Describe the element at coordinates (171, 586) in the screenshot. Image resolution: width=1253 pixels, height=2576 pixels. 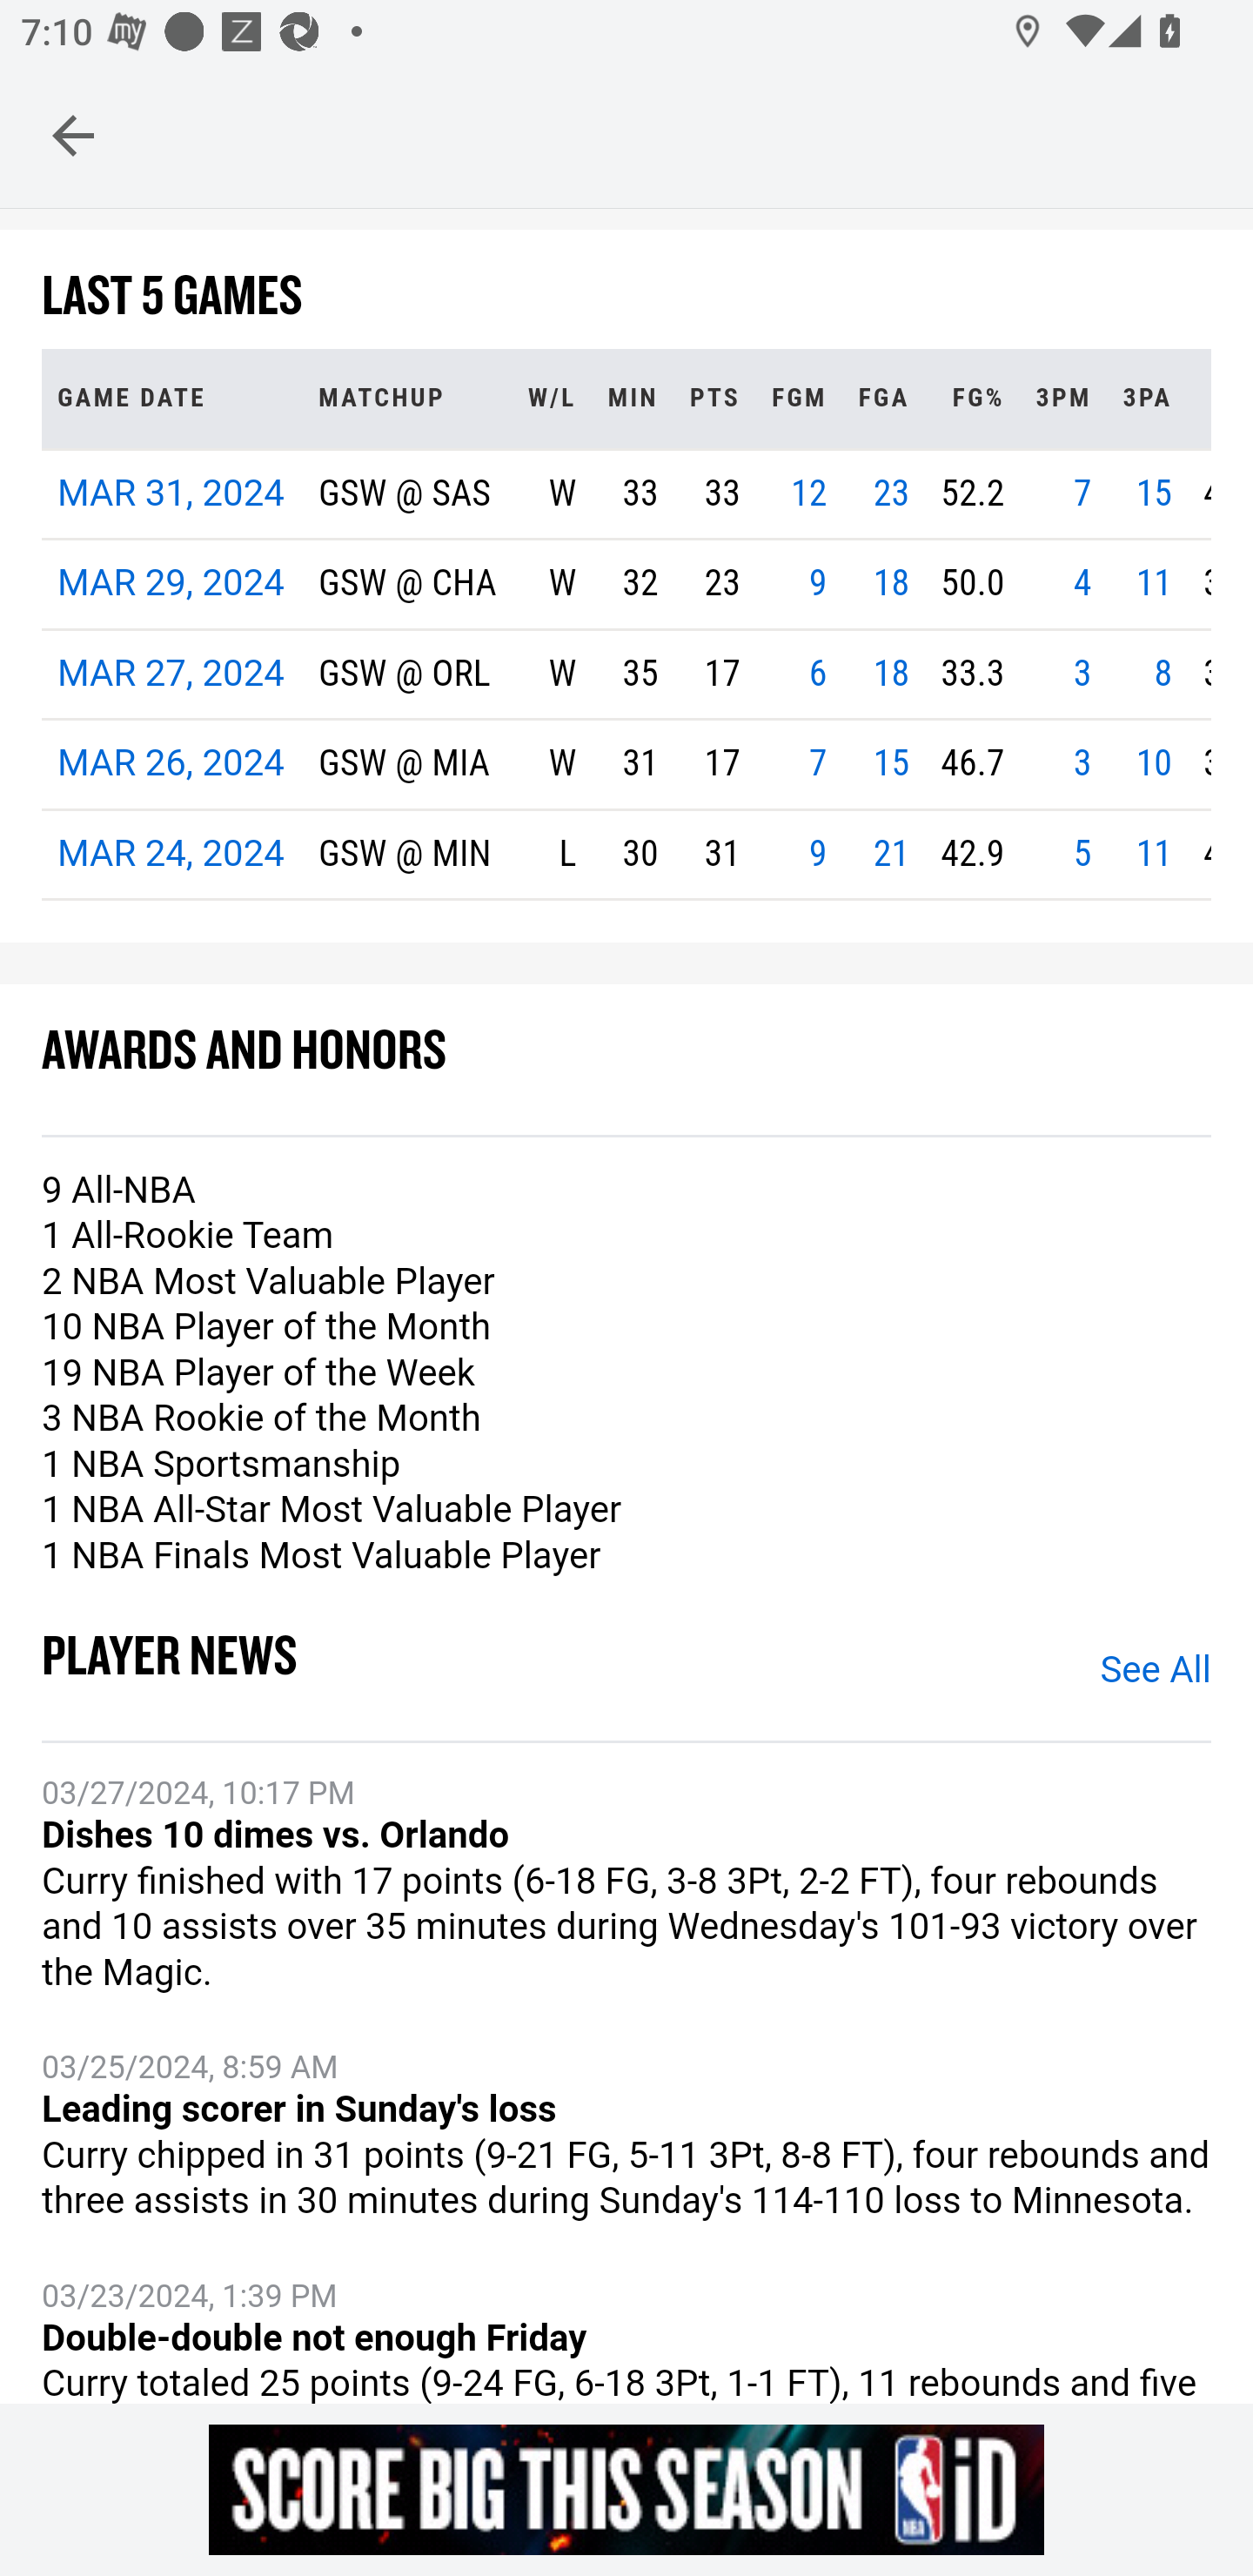
I see `MAR 29, 2024` at that location.